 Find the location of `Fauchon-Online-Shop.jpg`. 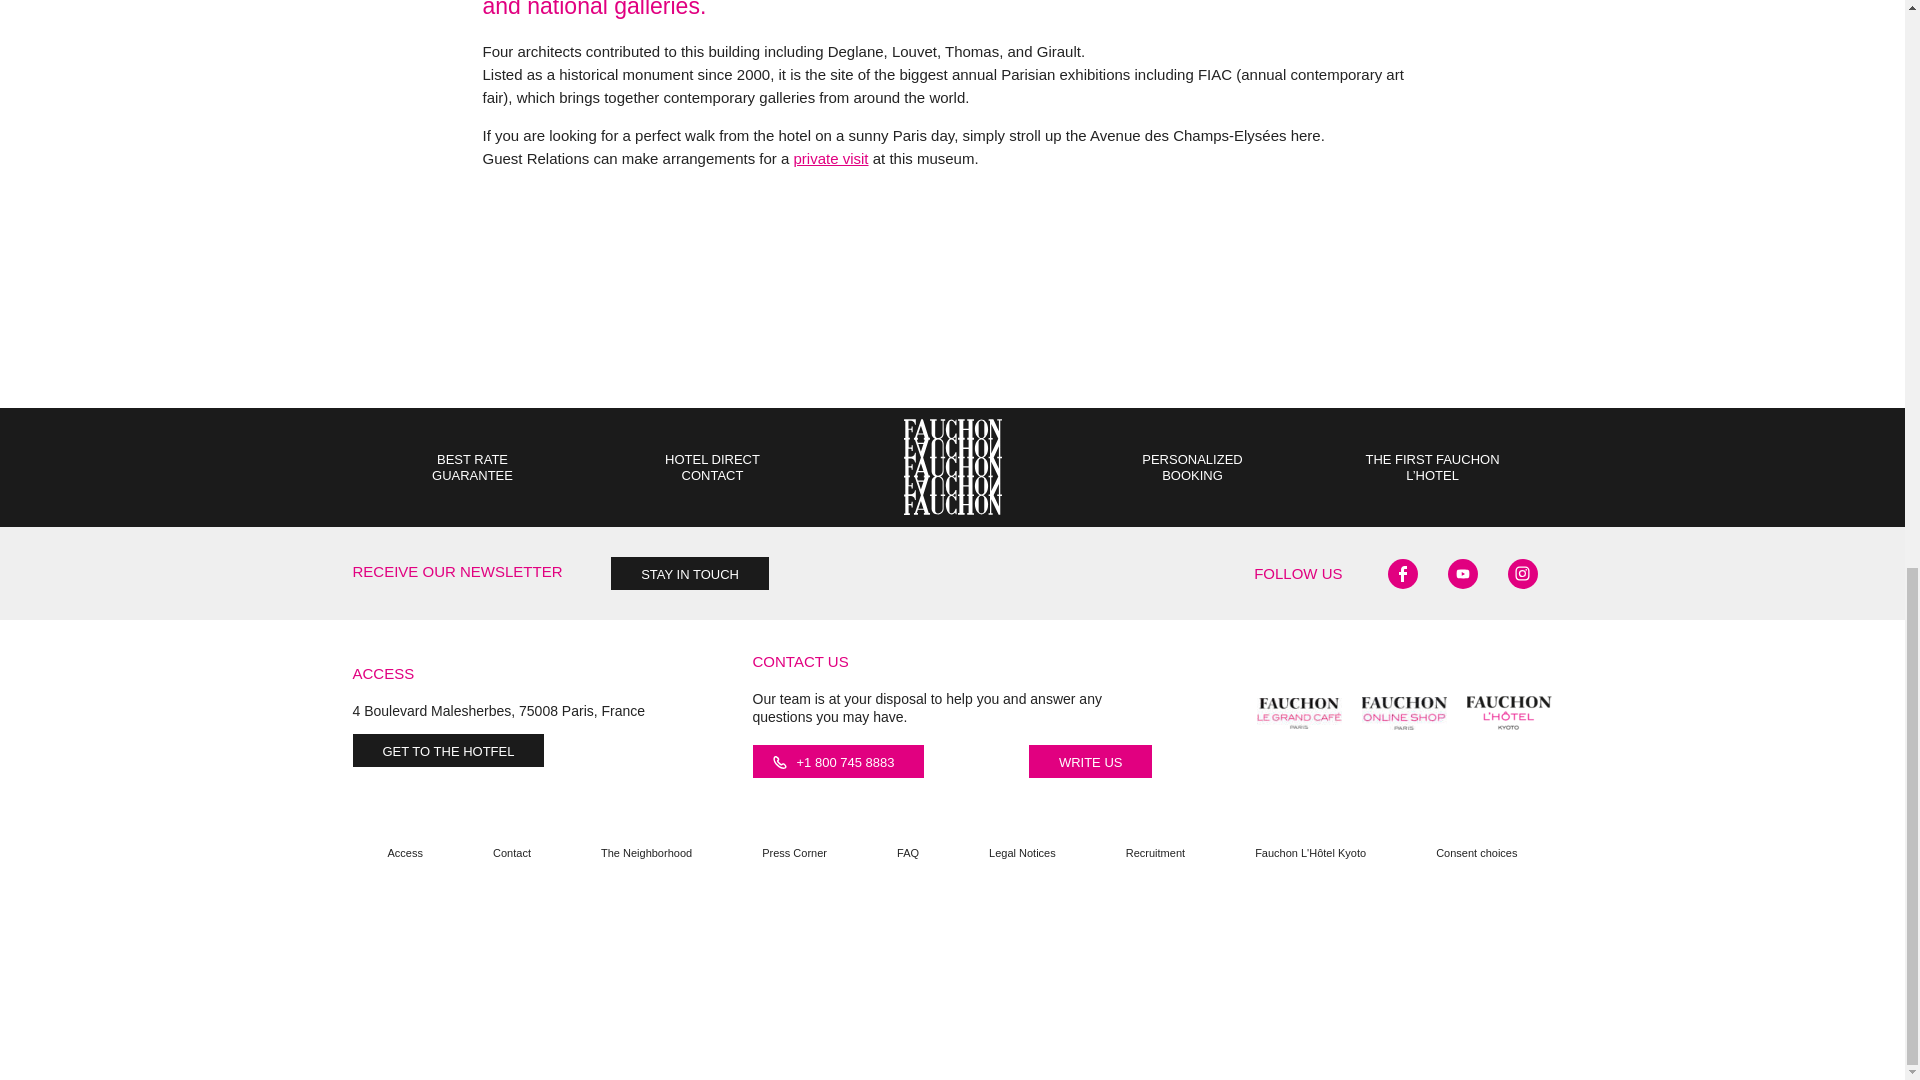

Fauchon-Online-Shop.jpg is located at coordinates (1404, 713).